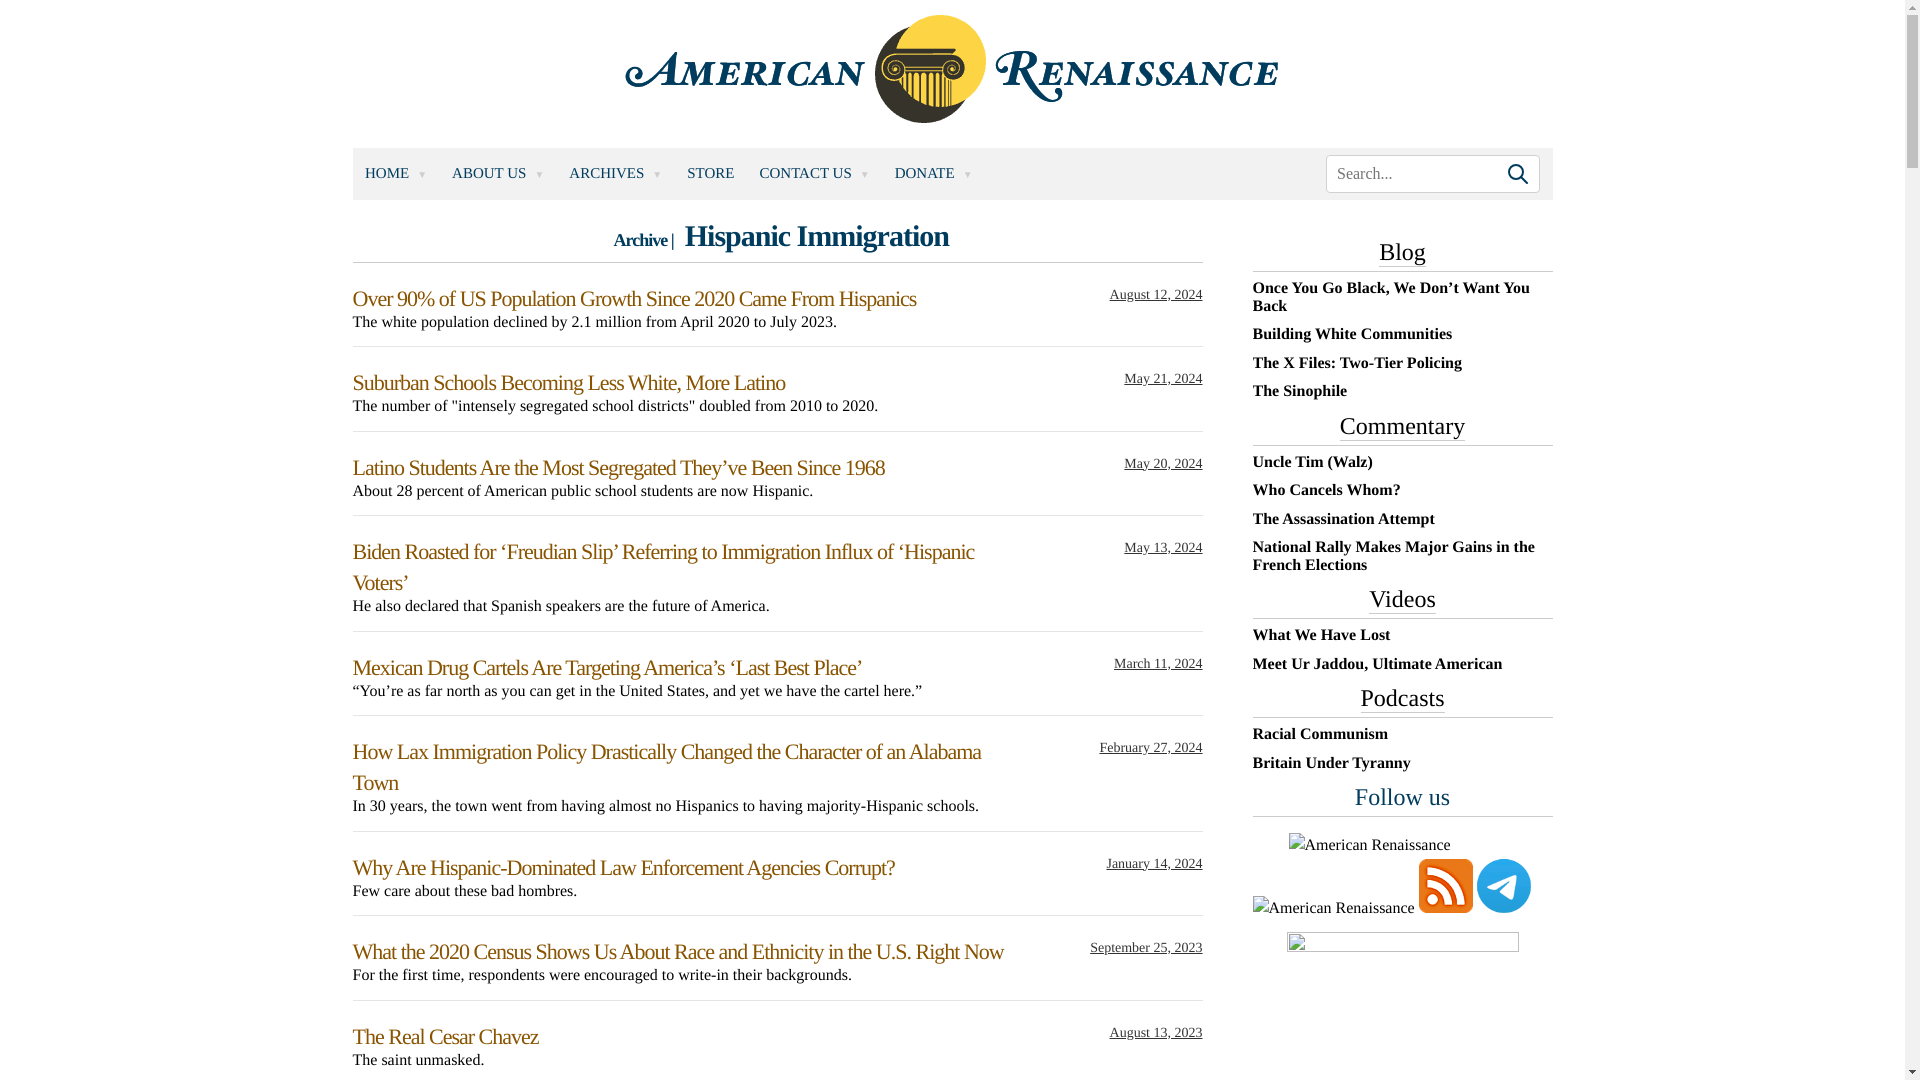  Describe the element at coordinates (395, 172) in the screenshot. I see `HOME` at that location.